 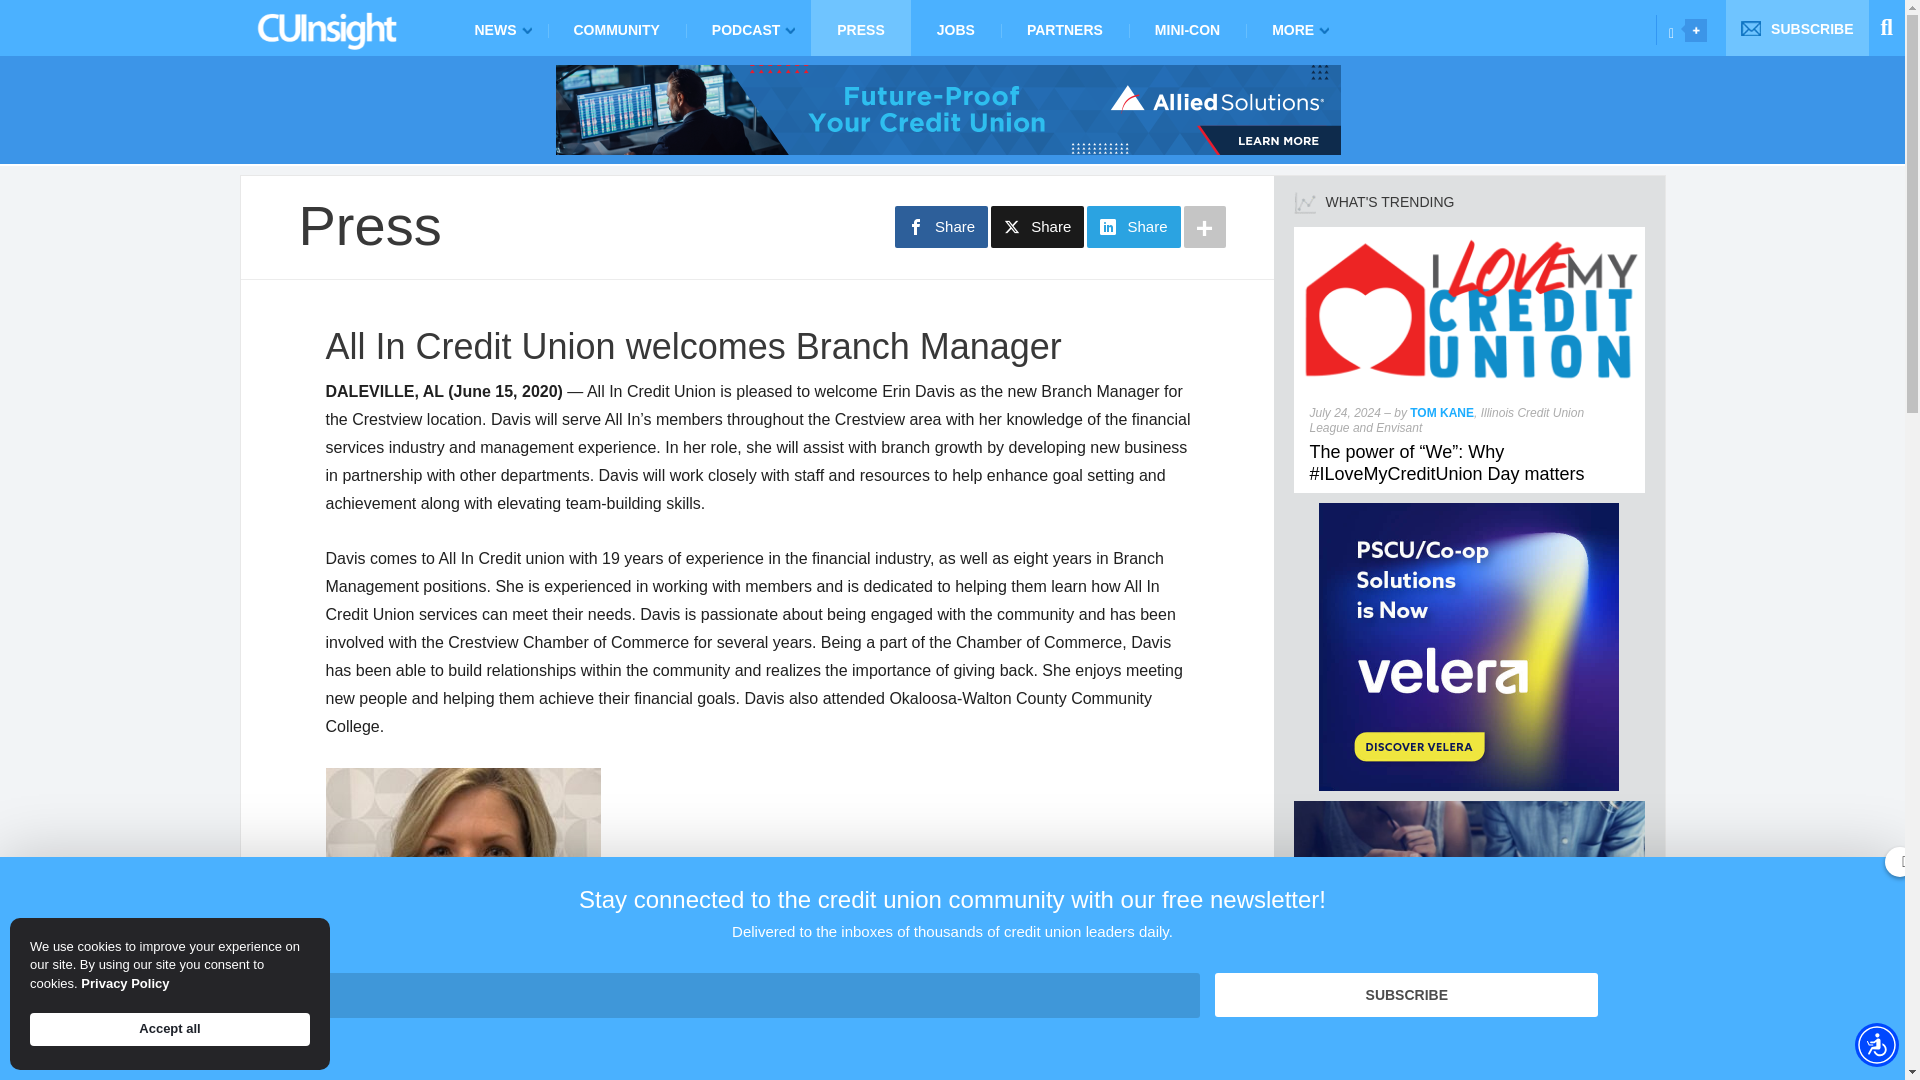 I want to click on Share, so click(x=1133, y=227).